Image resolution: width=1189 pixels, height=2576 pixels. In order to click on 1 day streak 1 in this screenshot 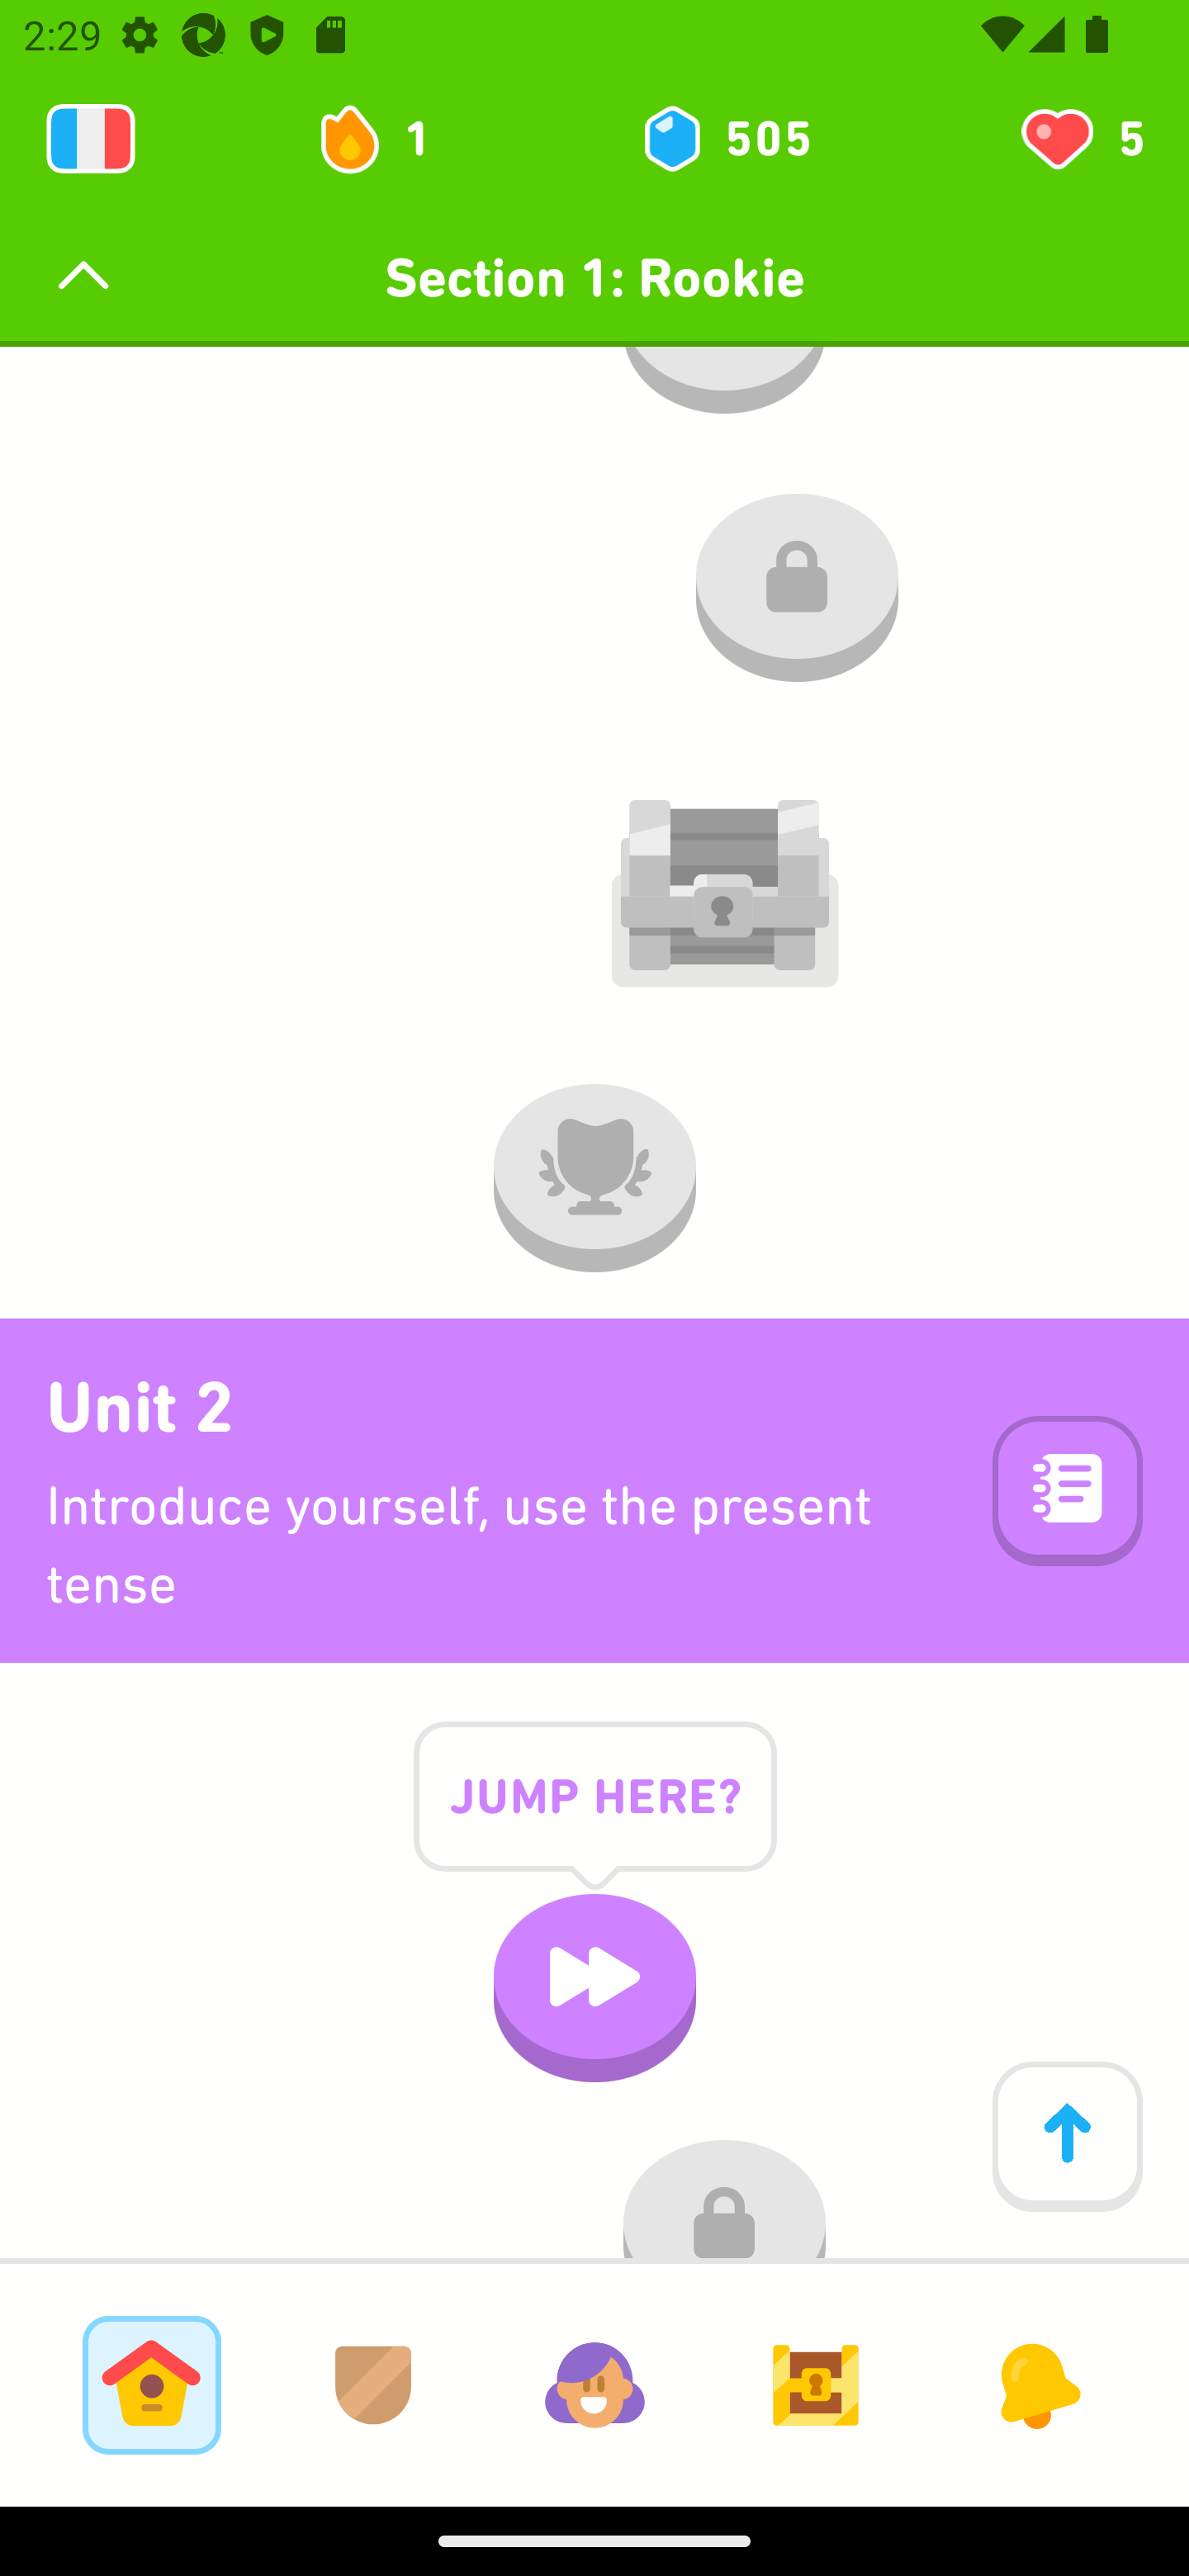, I will do `click(388, 139)`.